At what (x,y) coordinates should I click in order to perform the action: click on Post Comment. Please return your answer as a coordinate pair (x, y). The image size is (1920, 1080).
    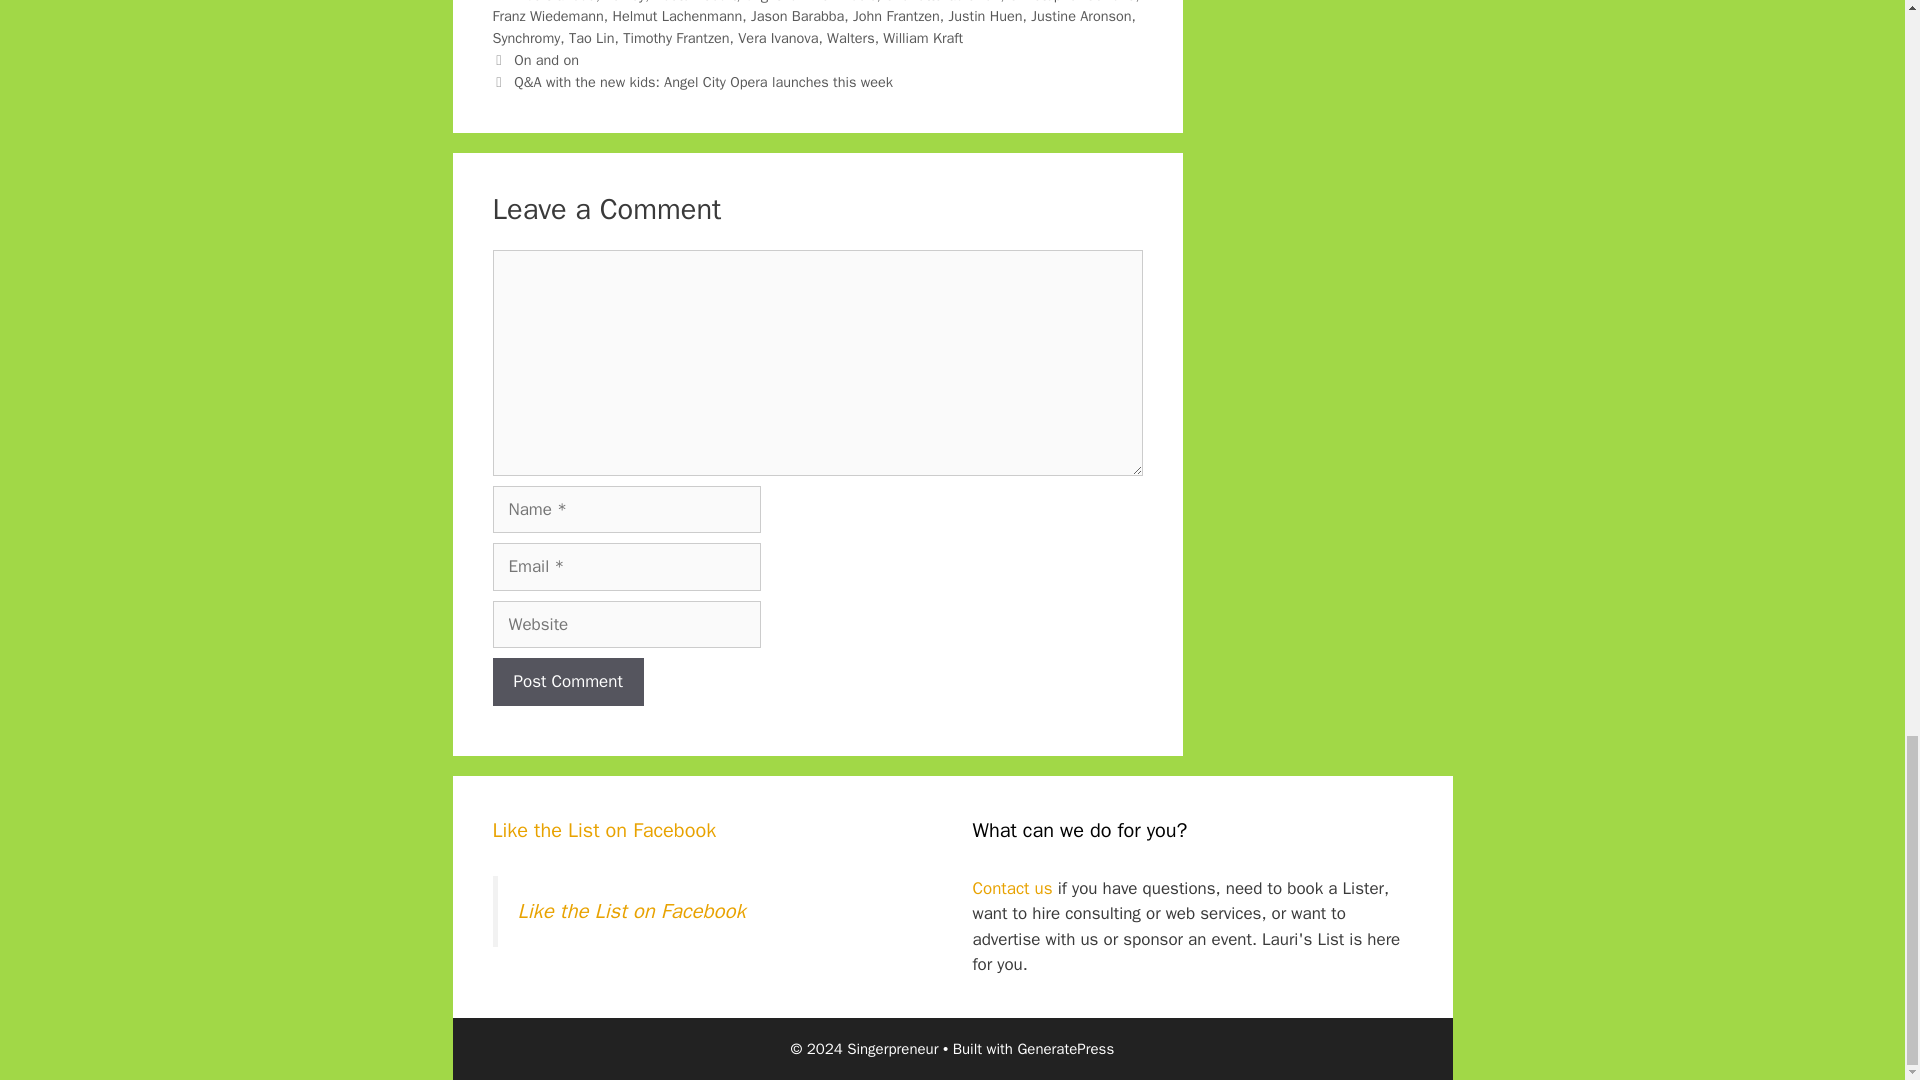
    Looking at the image, I should click on (567, 682).